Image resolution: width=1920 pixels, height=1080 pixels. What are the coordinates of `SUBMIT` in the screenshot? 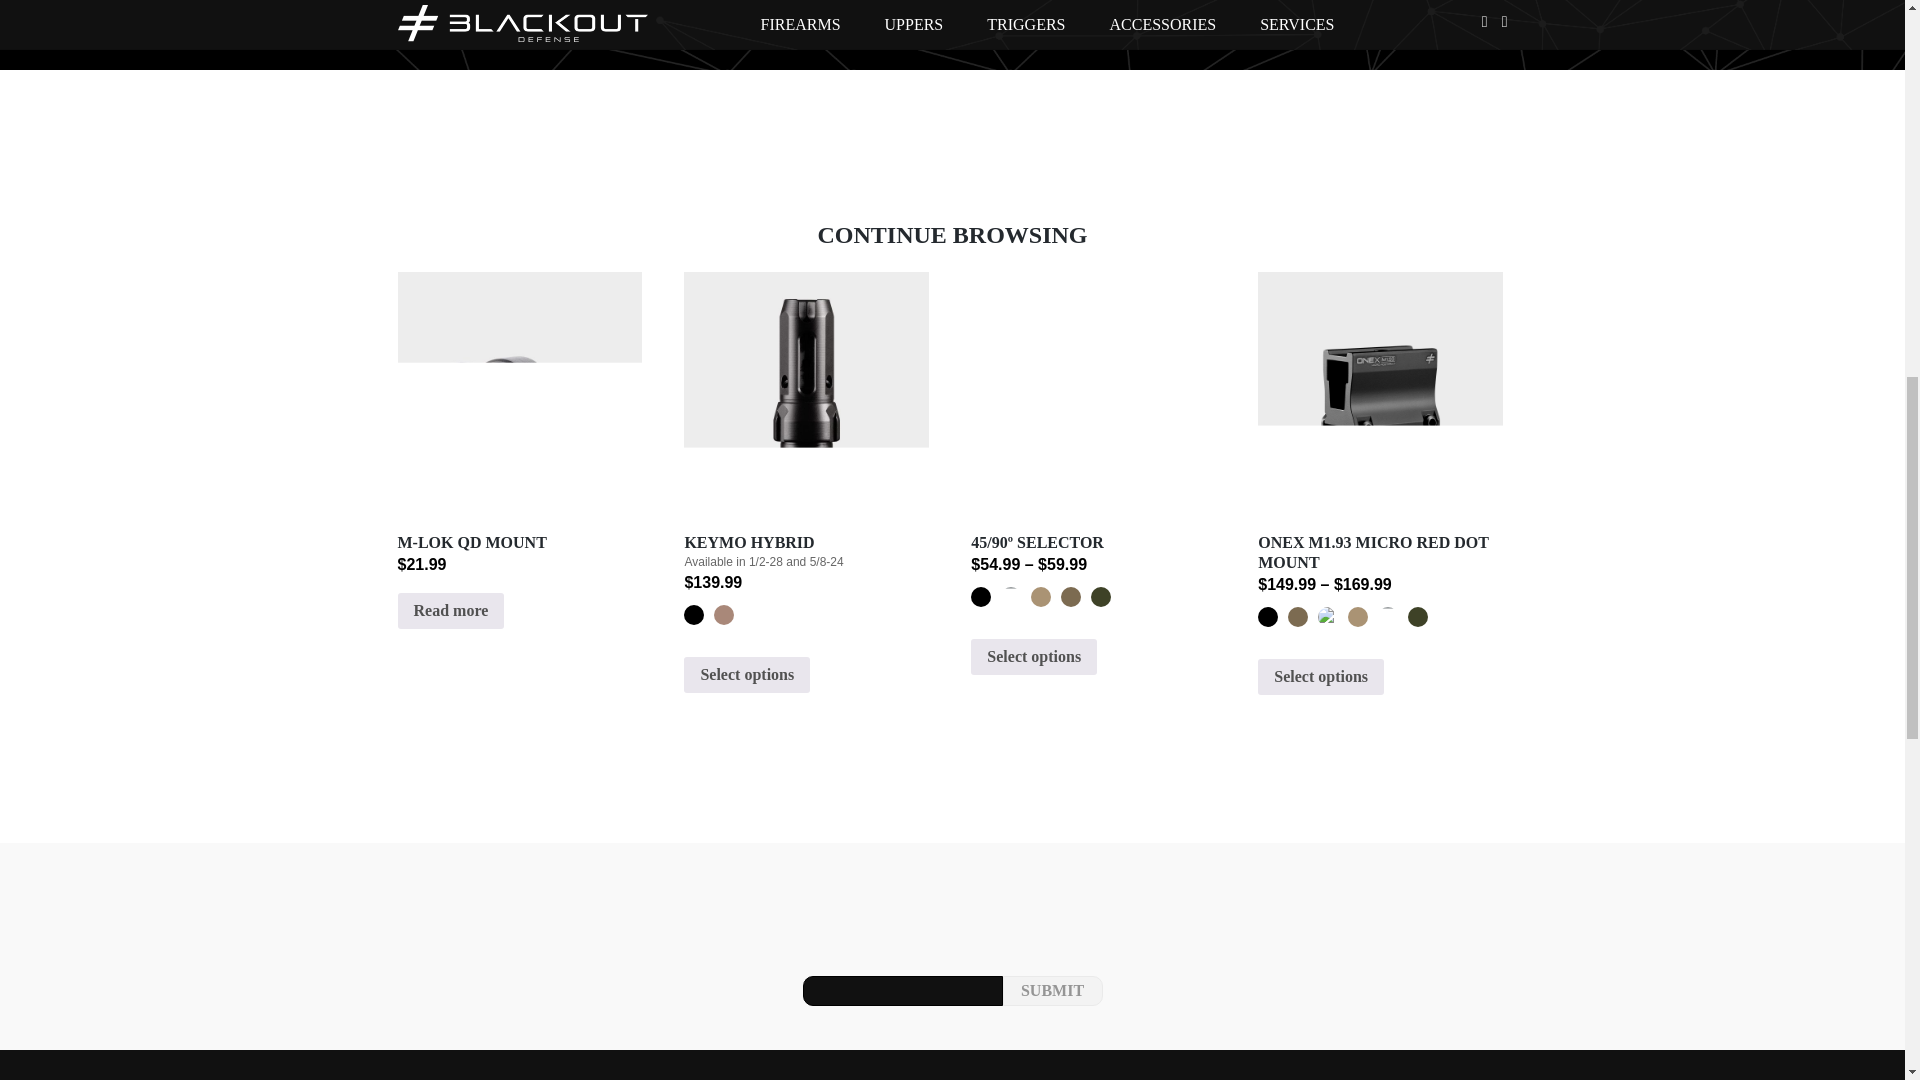 It's located at (1052, 990).